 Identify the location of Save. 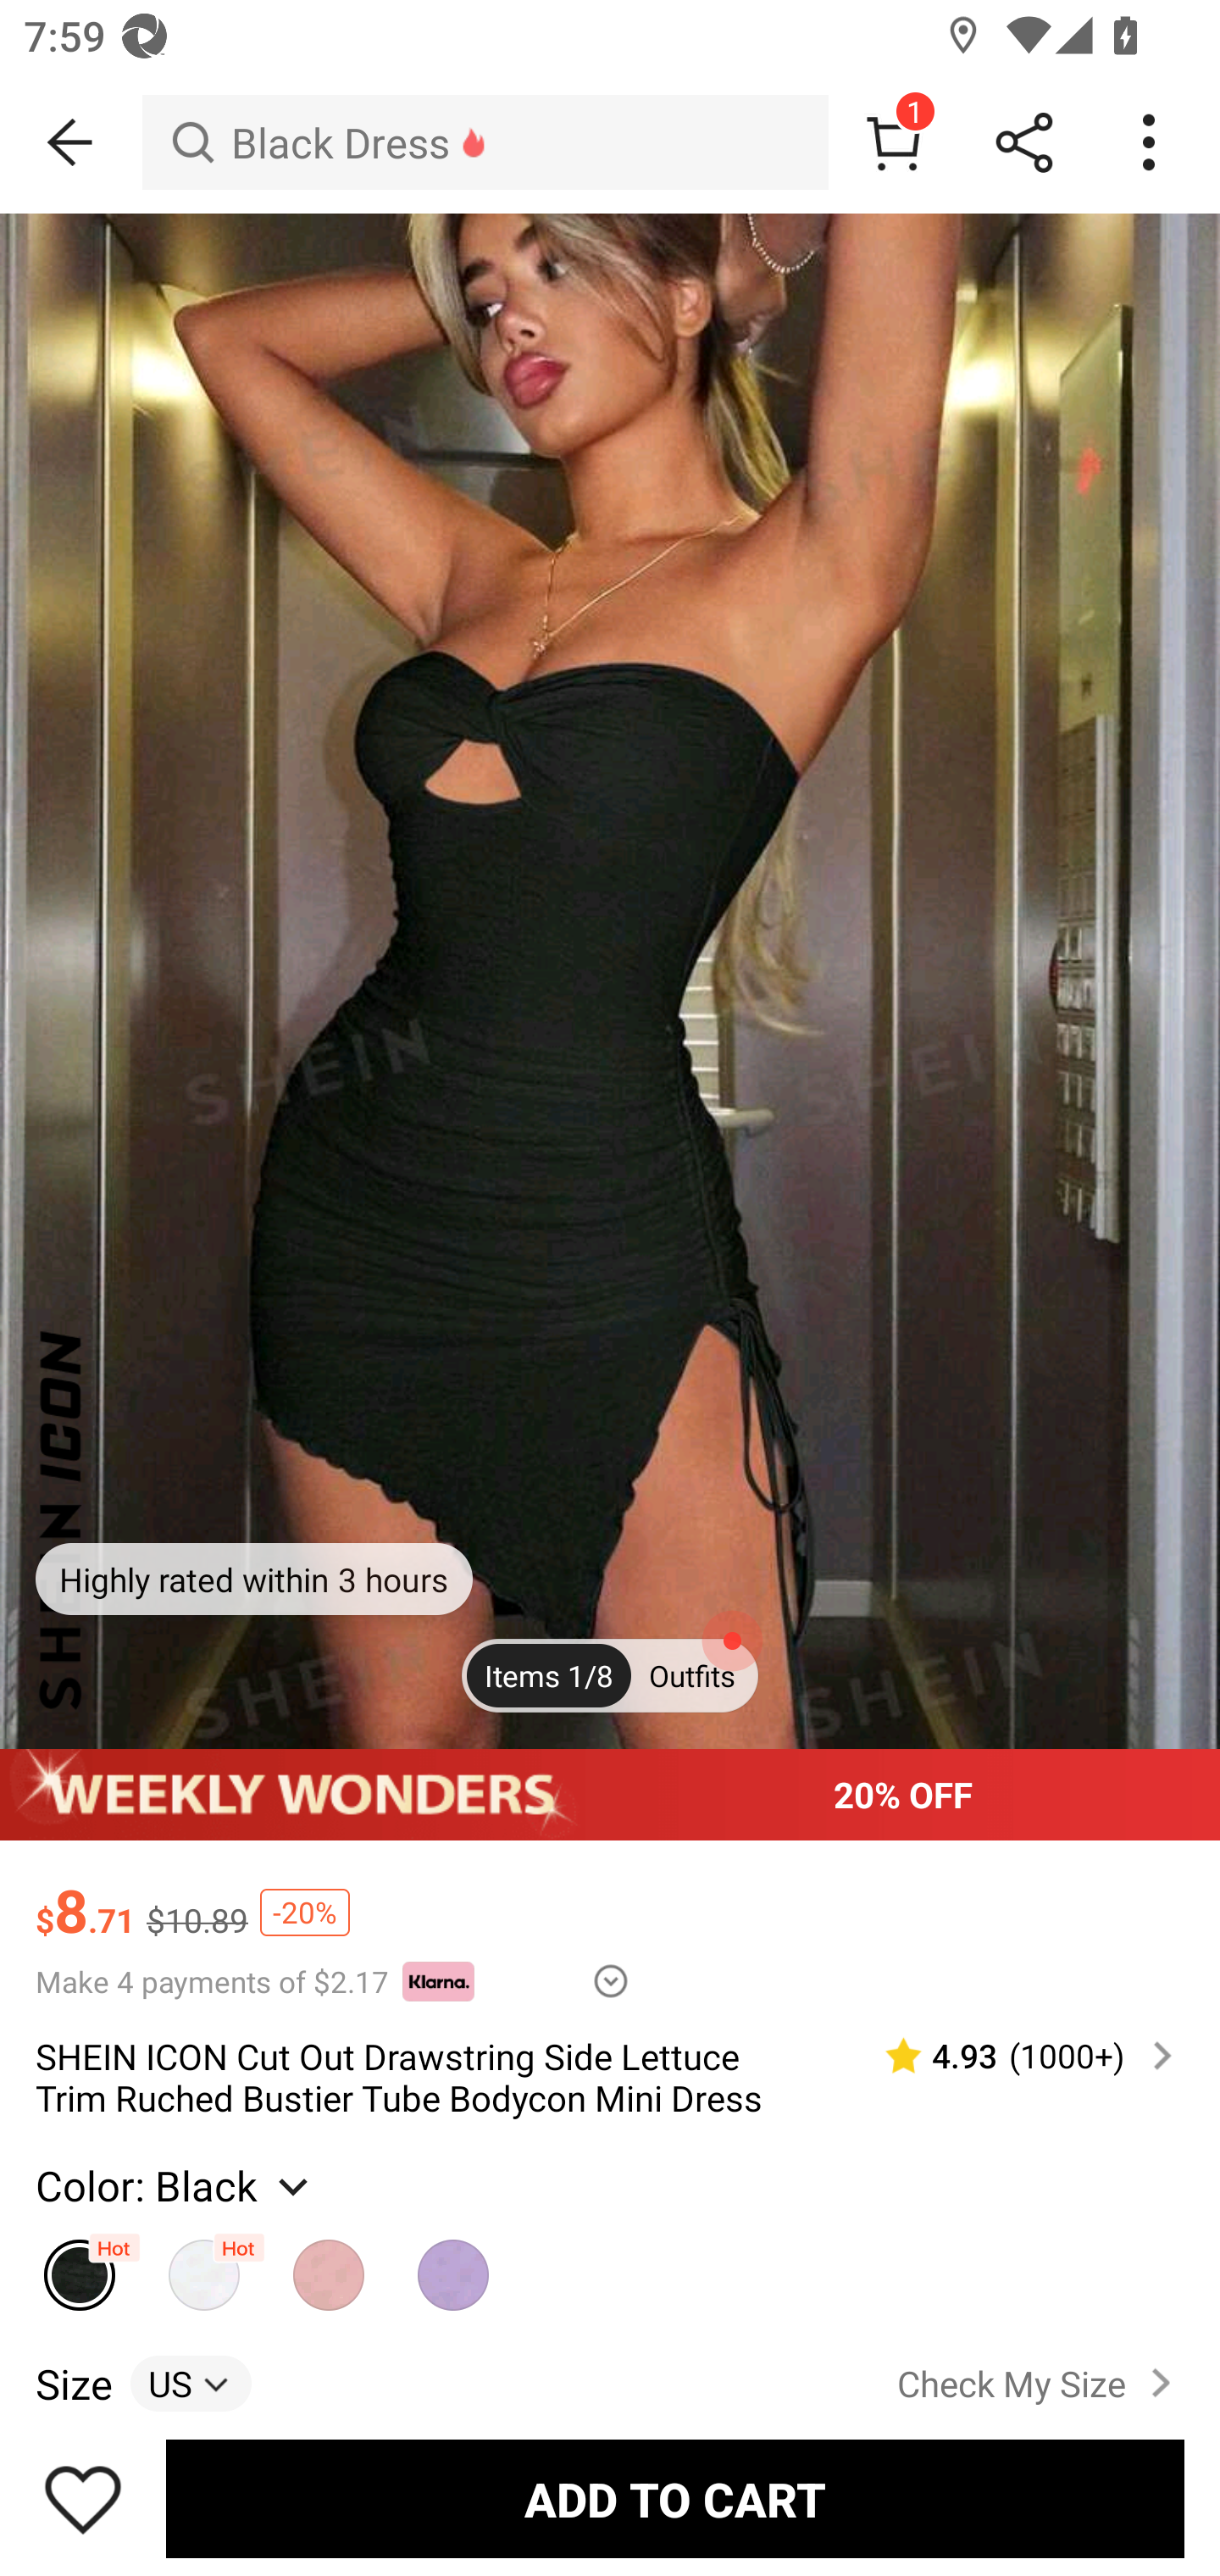
(83, 2498).